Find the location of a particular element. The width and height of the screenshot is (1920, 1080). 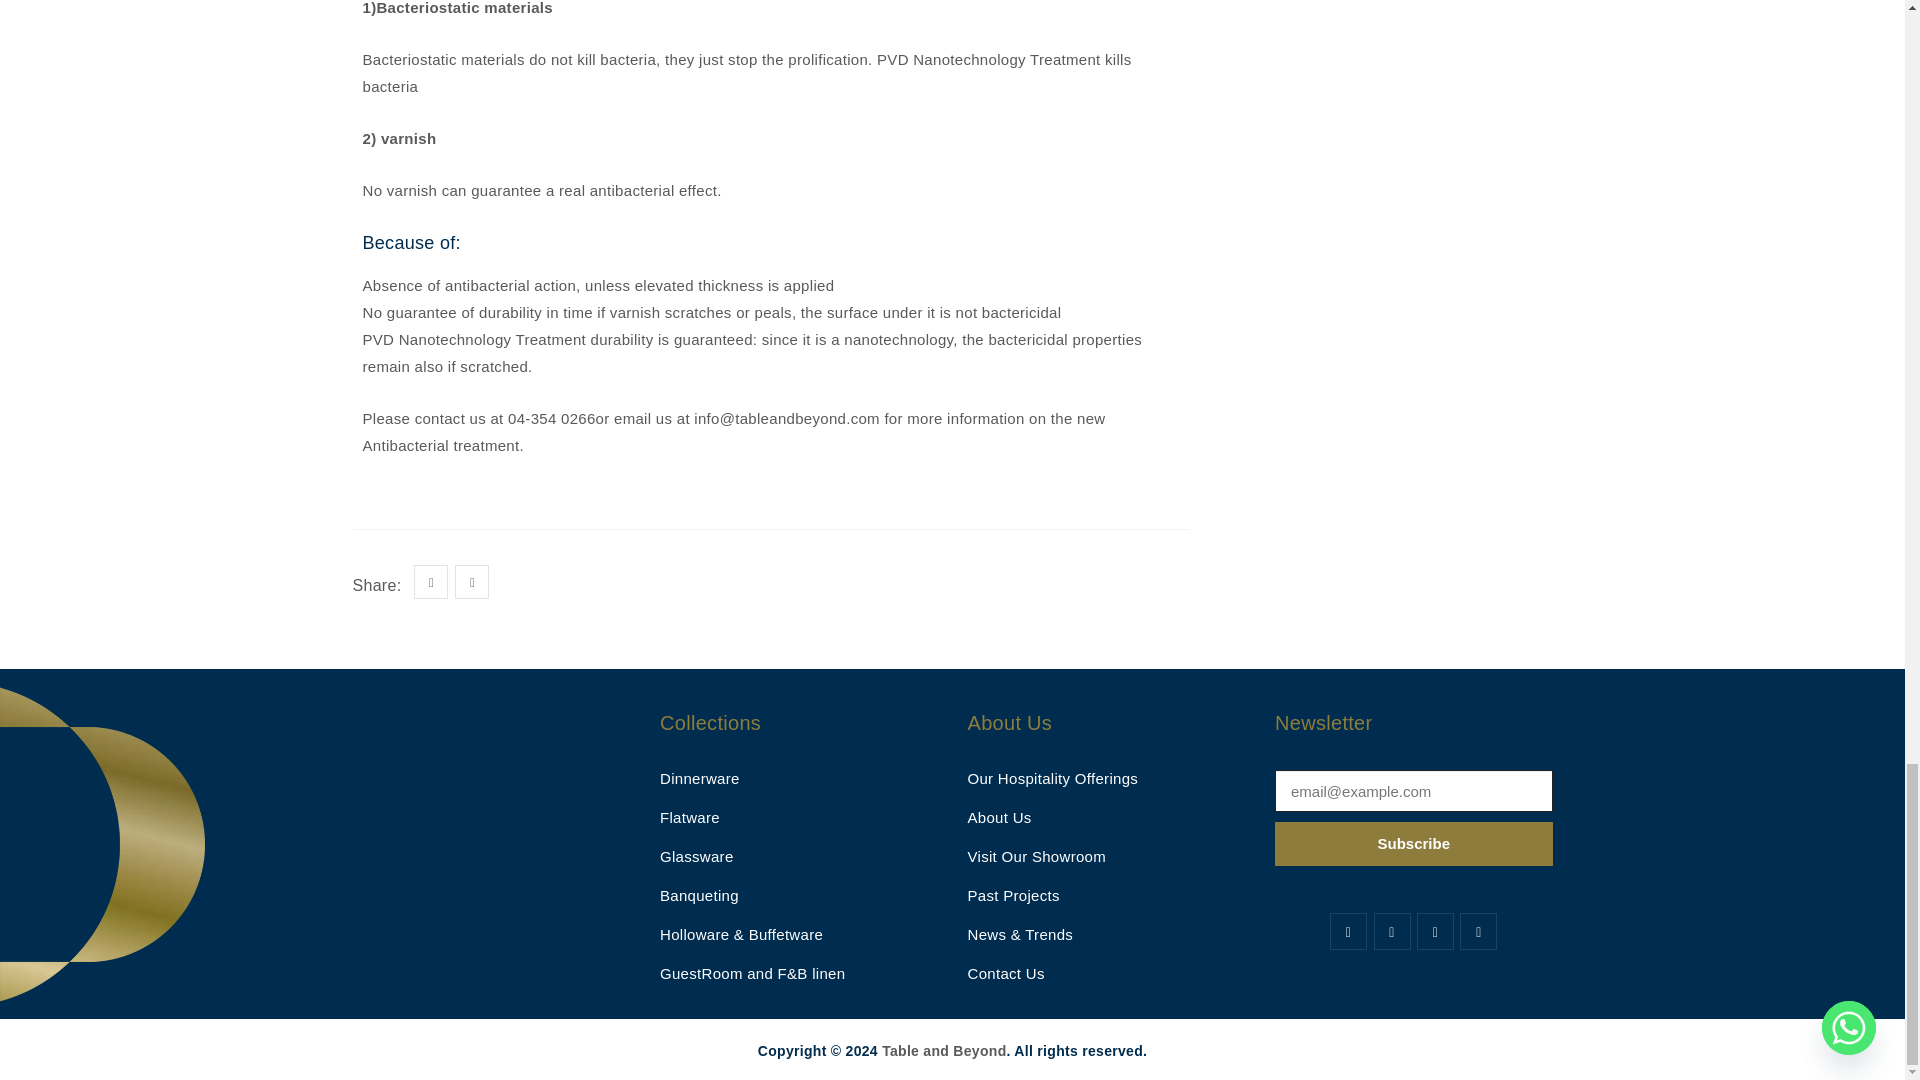

Subscribe is located at coordinates (1414, 844).